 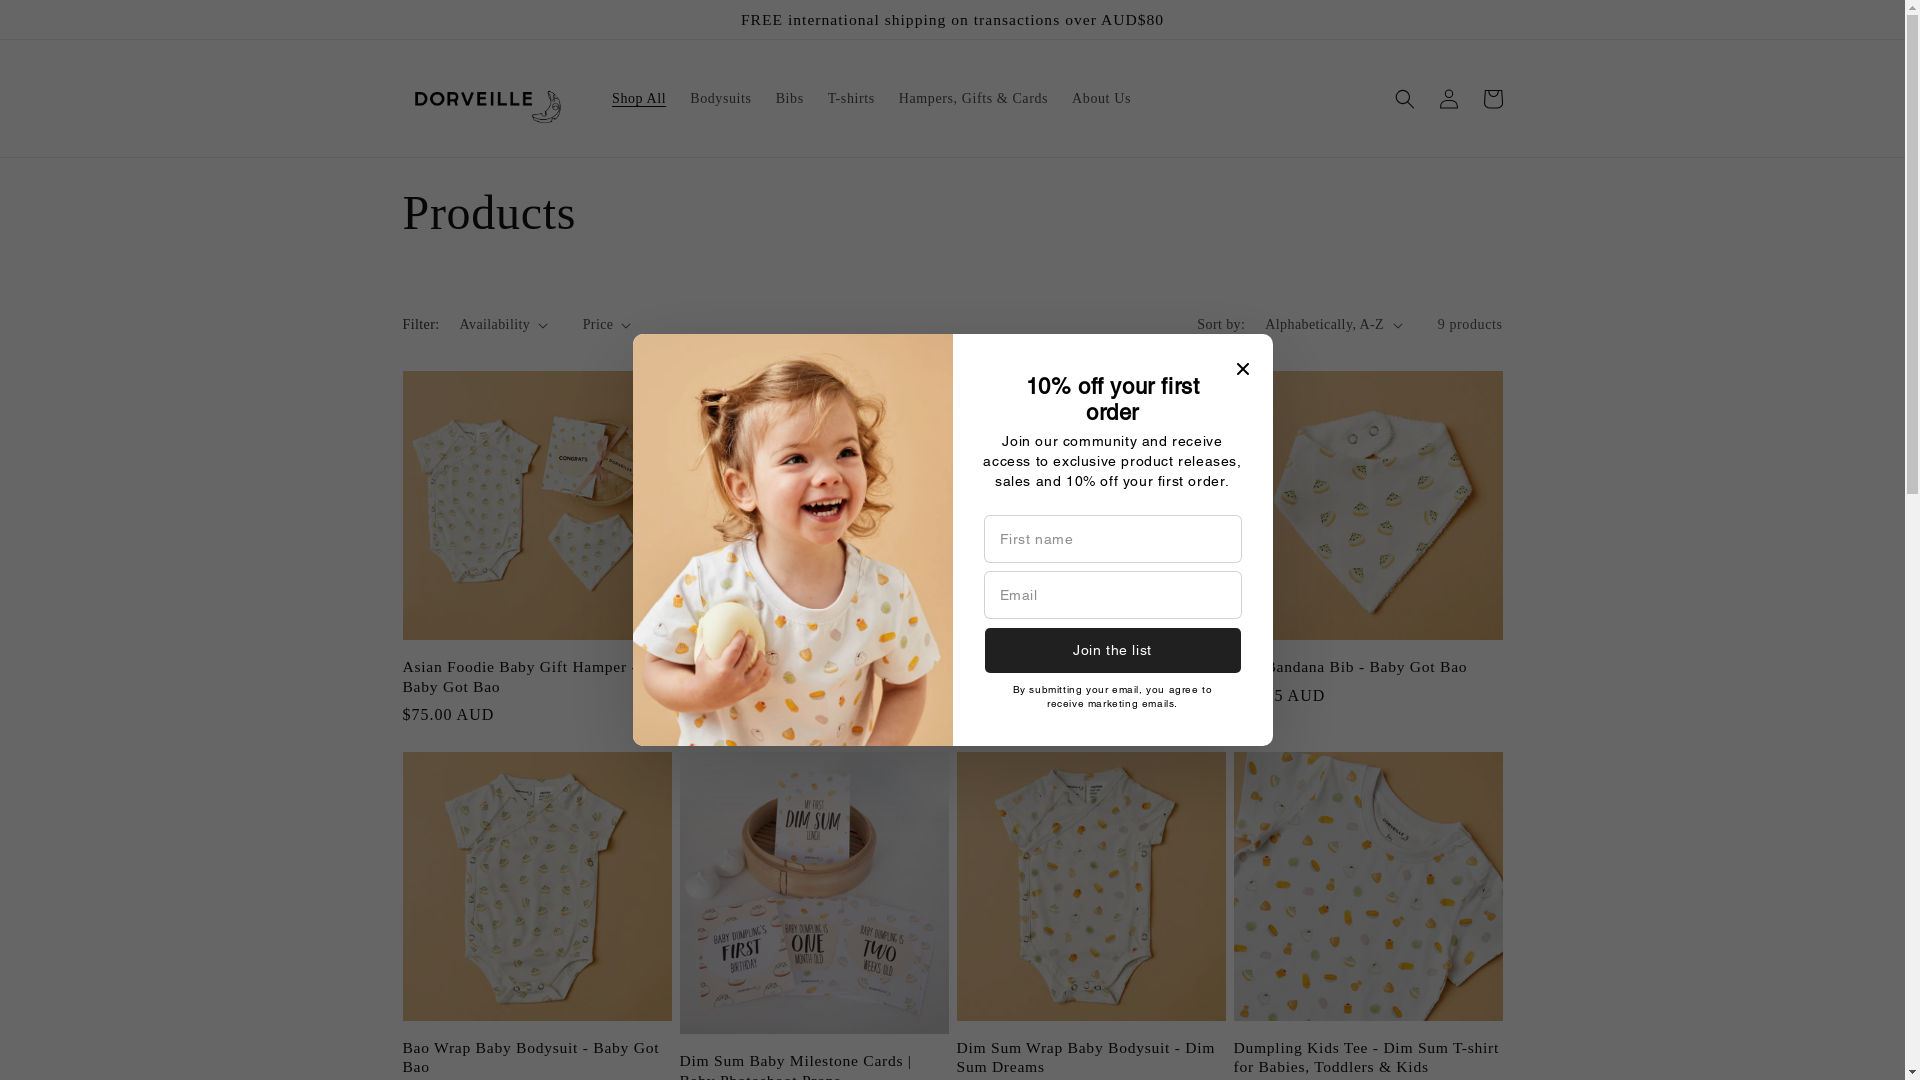 I want to click on Cart, so click(x=1492, y=99).